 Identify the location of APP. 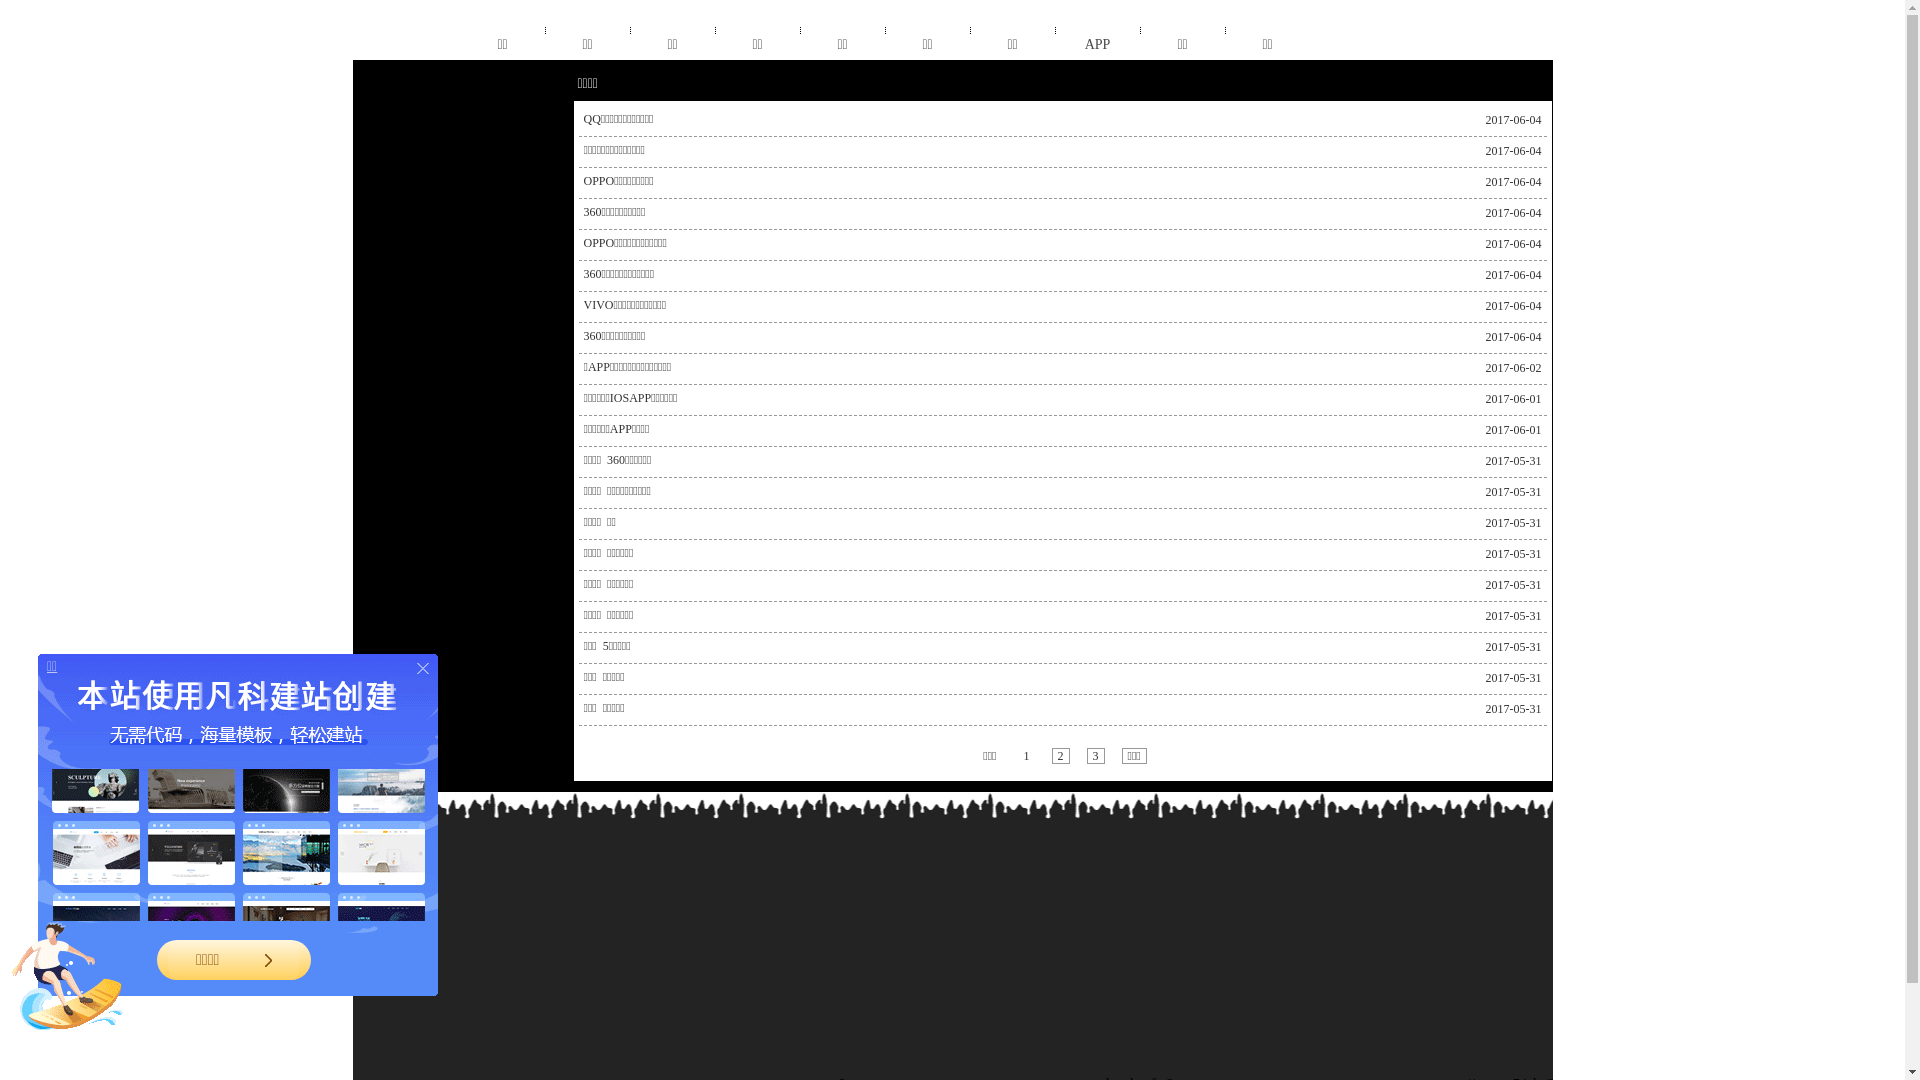
(1098, 45).